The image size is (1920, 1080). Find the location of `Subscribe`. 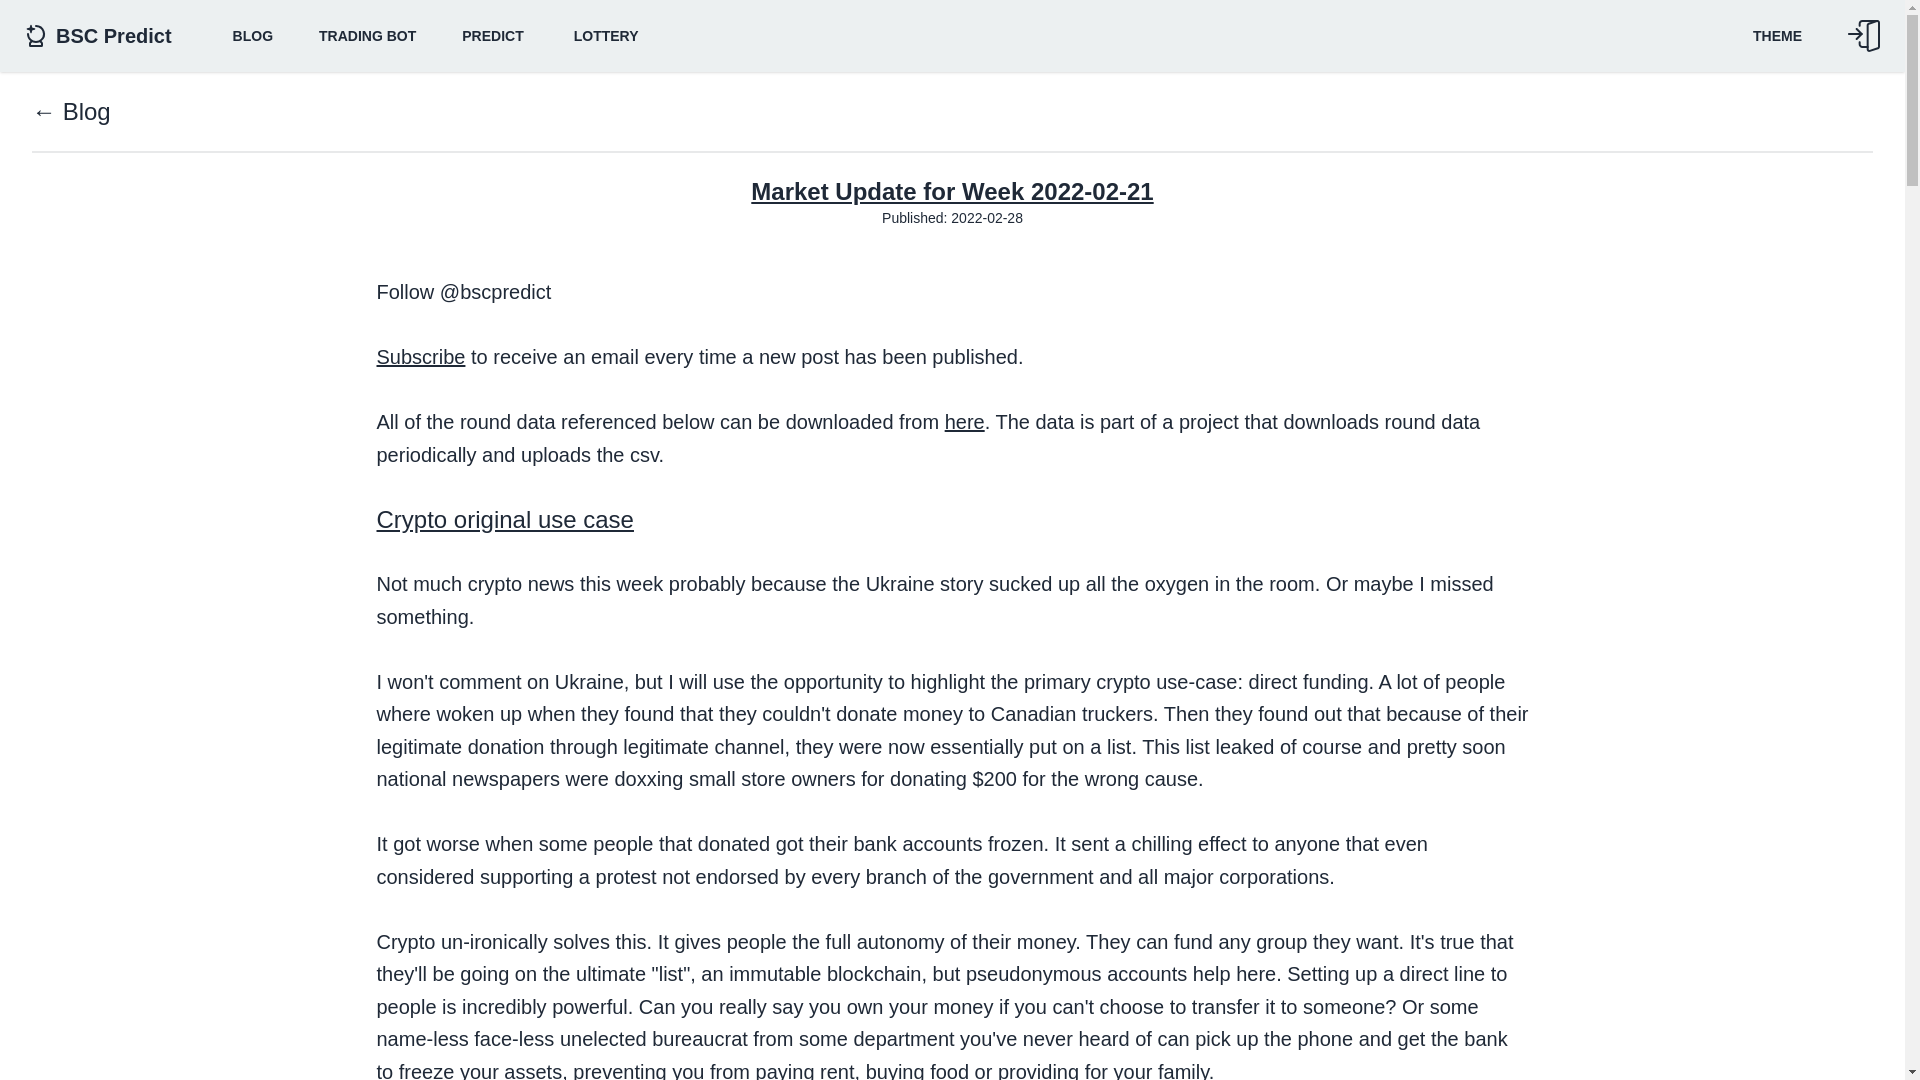

Subscribe is located at coordinates (420, 356).